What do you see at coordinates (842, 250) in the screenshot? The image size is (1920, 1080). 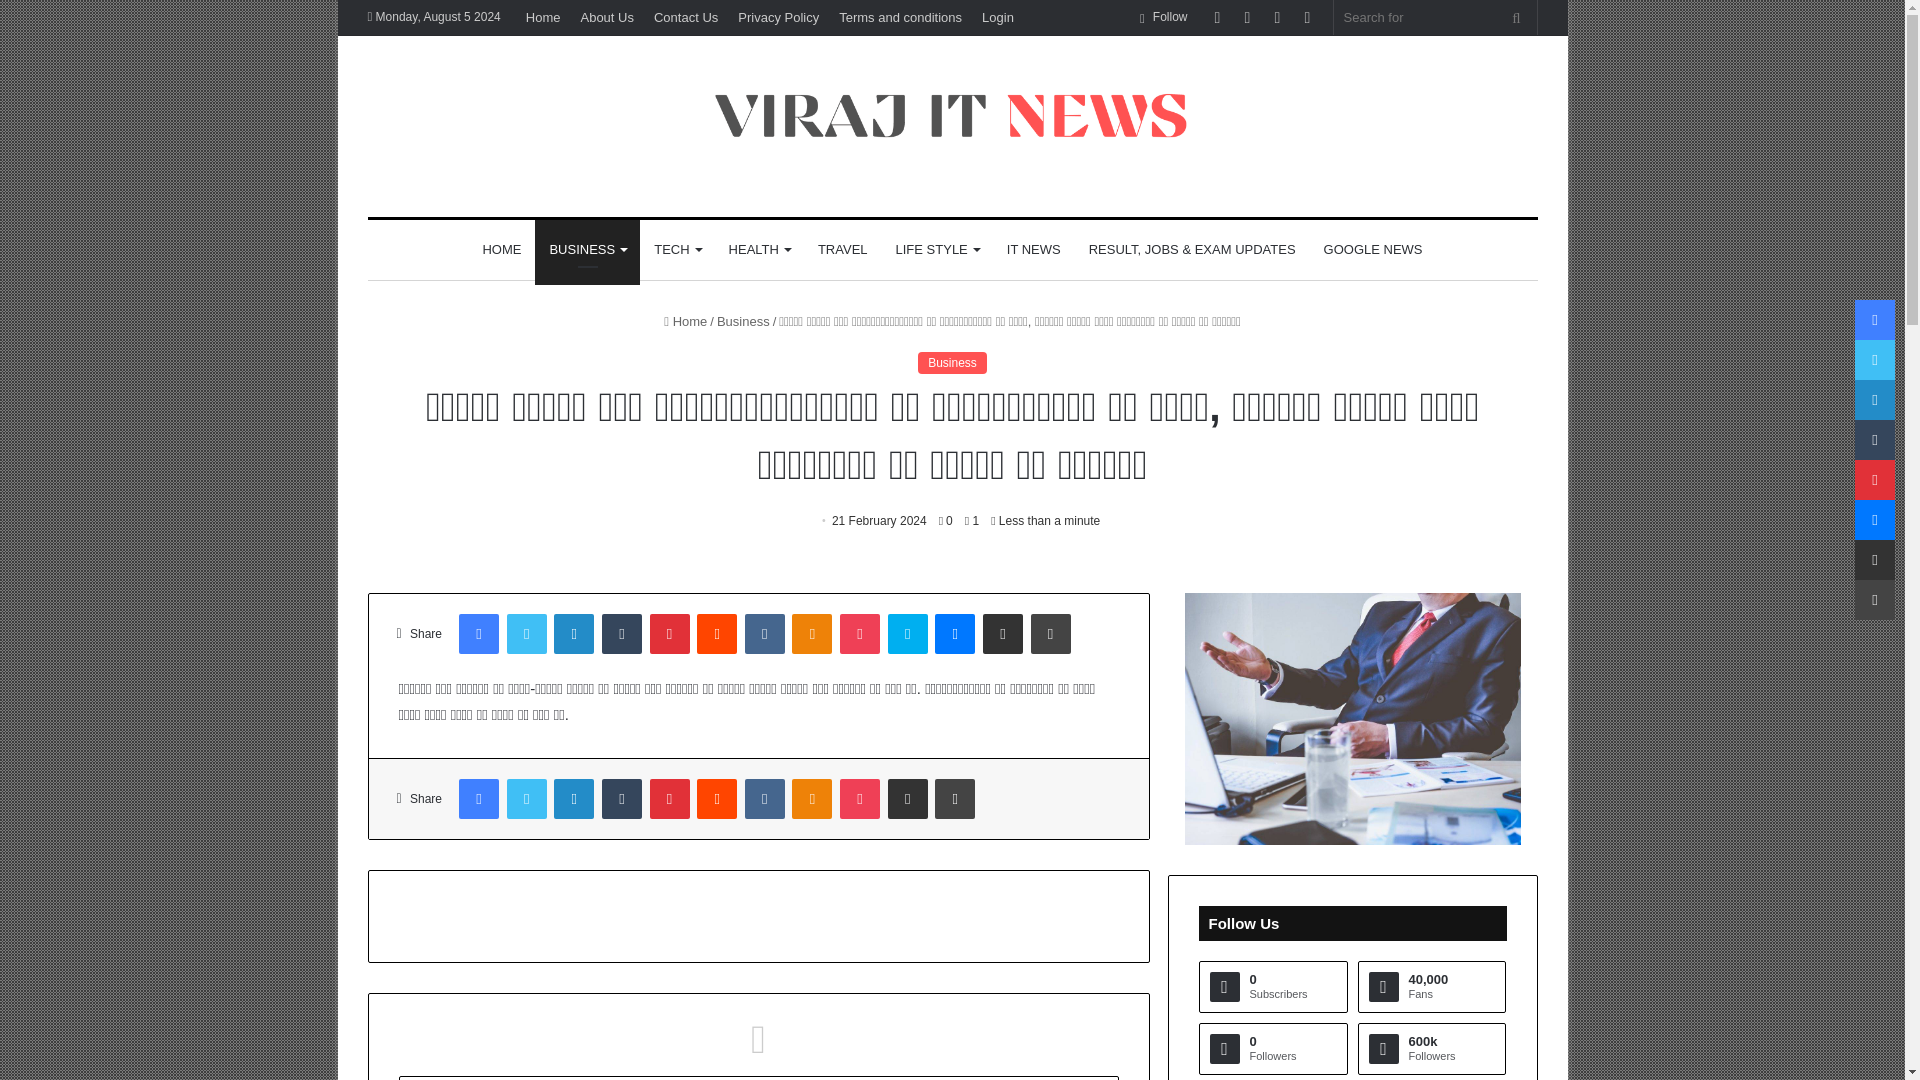 I see `TRAVEL` at bounding box center [842, 250].